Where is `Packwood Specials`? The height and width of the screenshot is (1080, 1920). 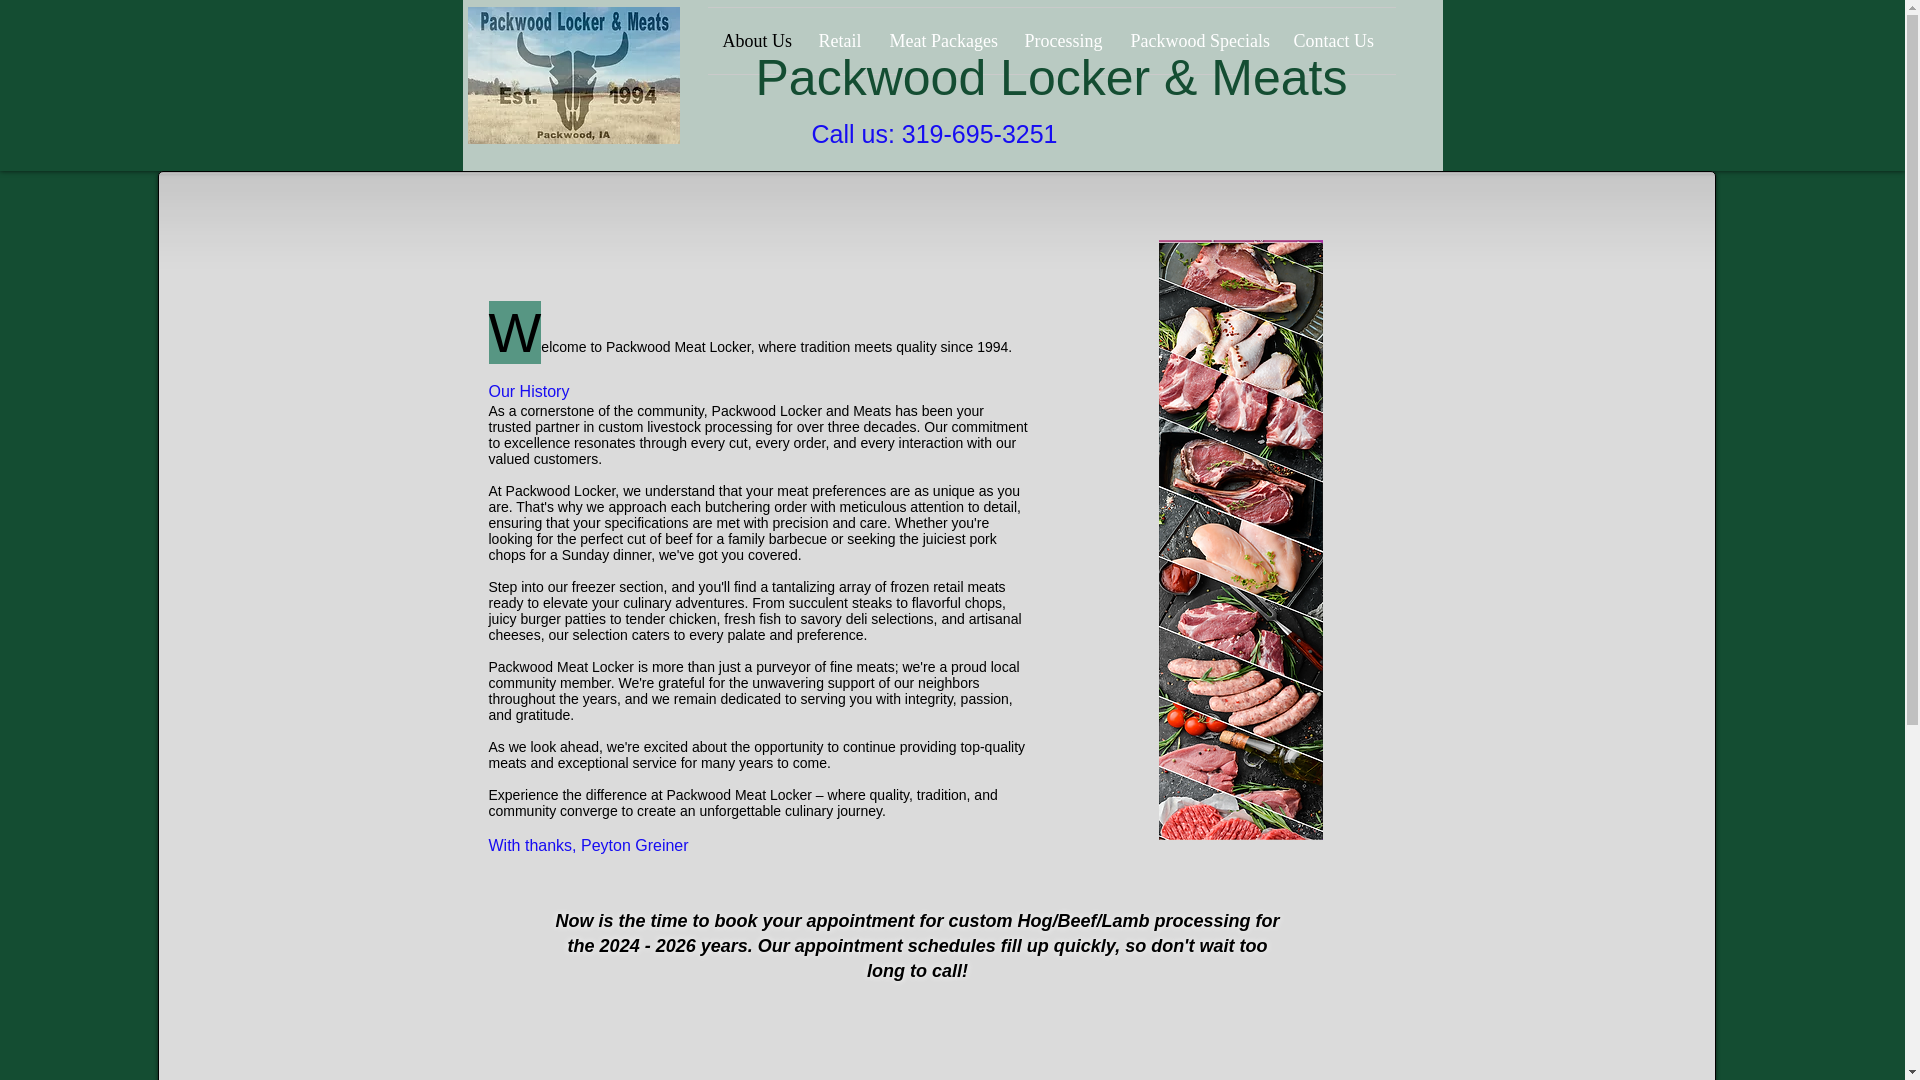
Packwood Specials is located at coordinates (1196, 40).